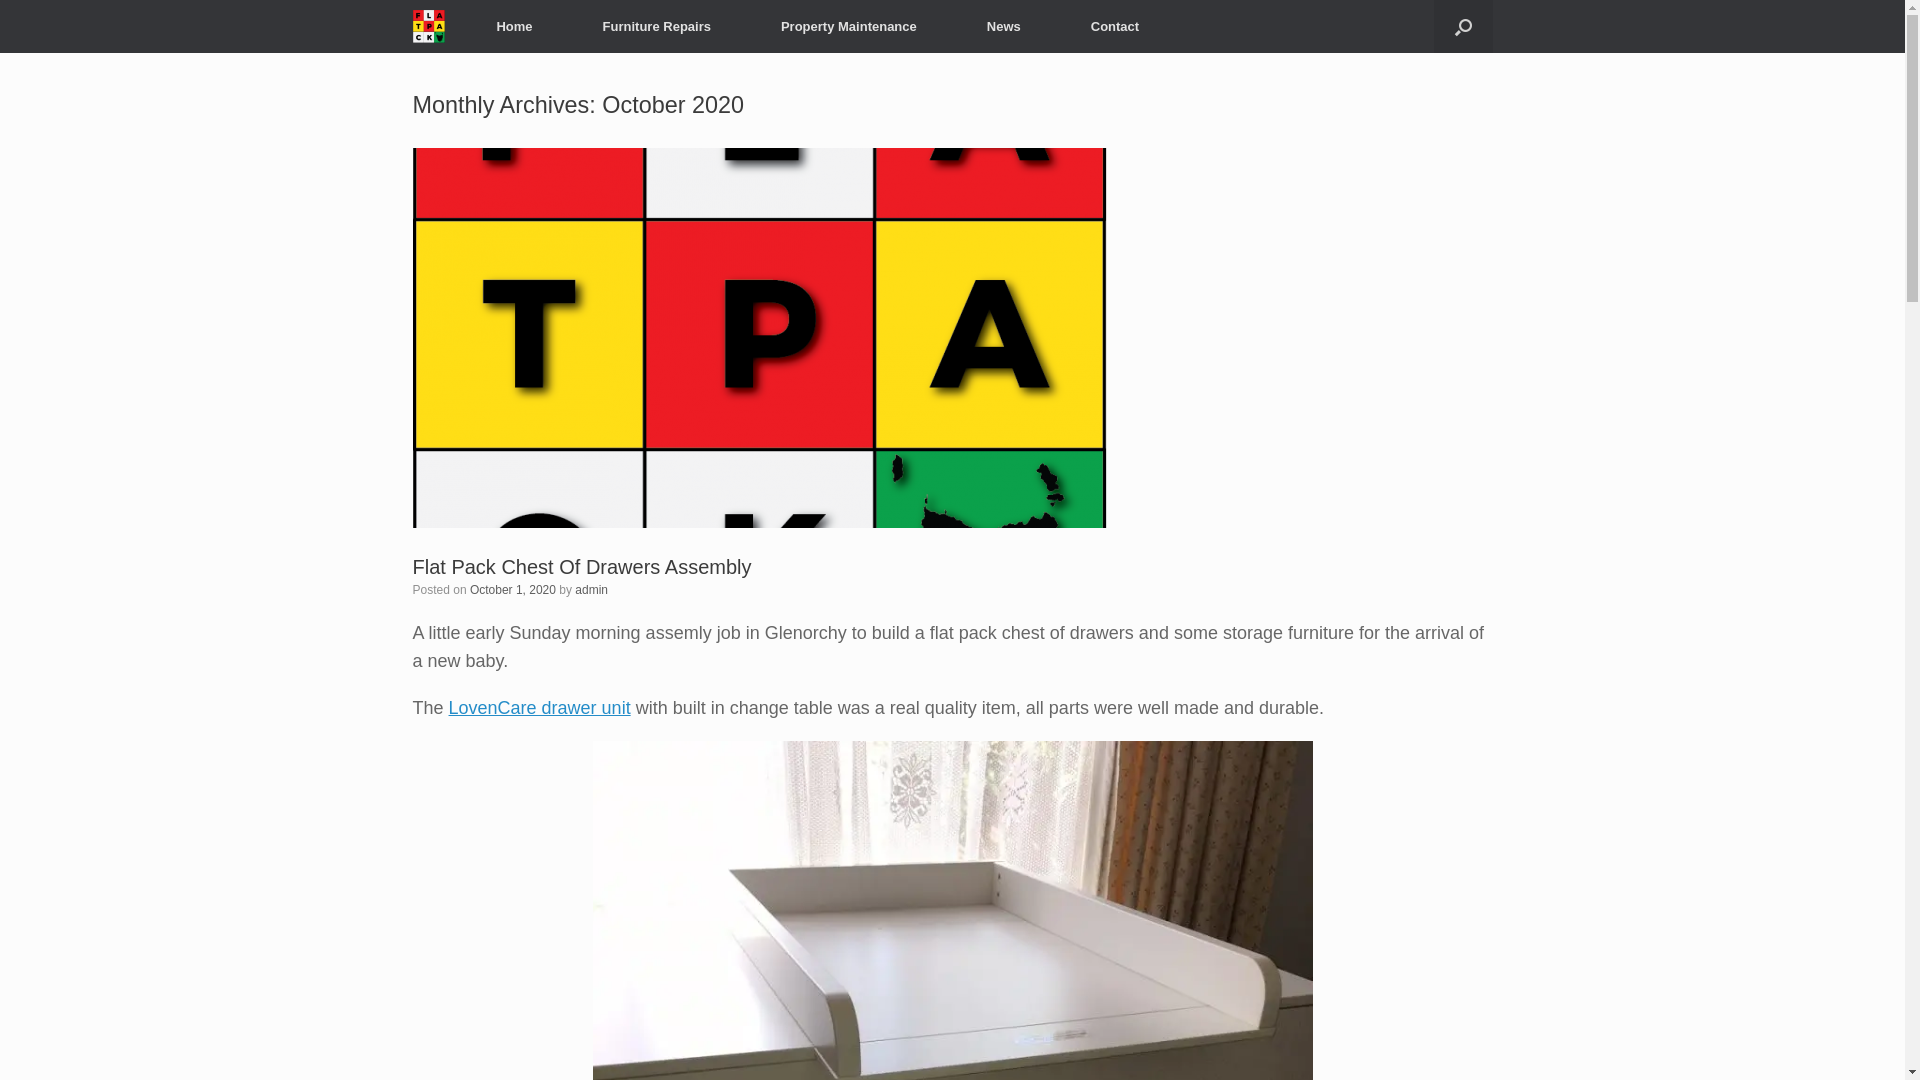  Describe the element at coordinates (582, 567) in the screenshot. I see `Flat Pack Chest Of Drawers Assembly` at that location.